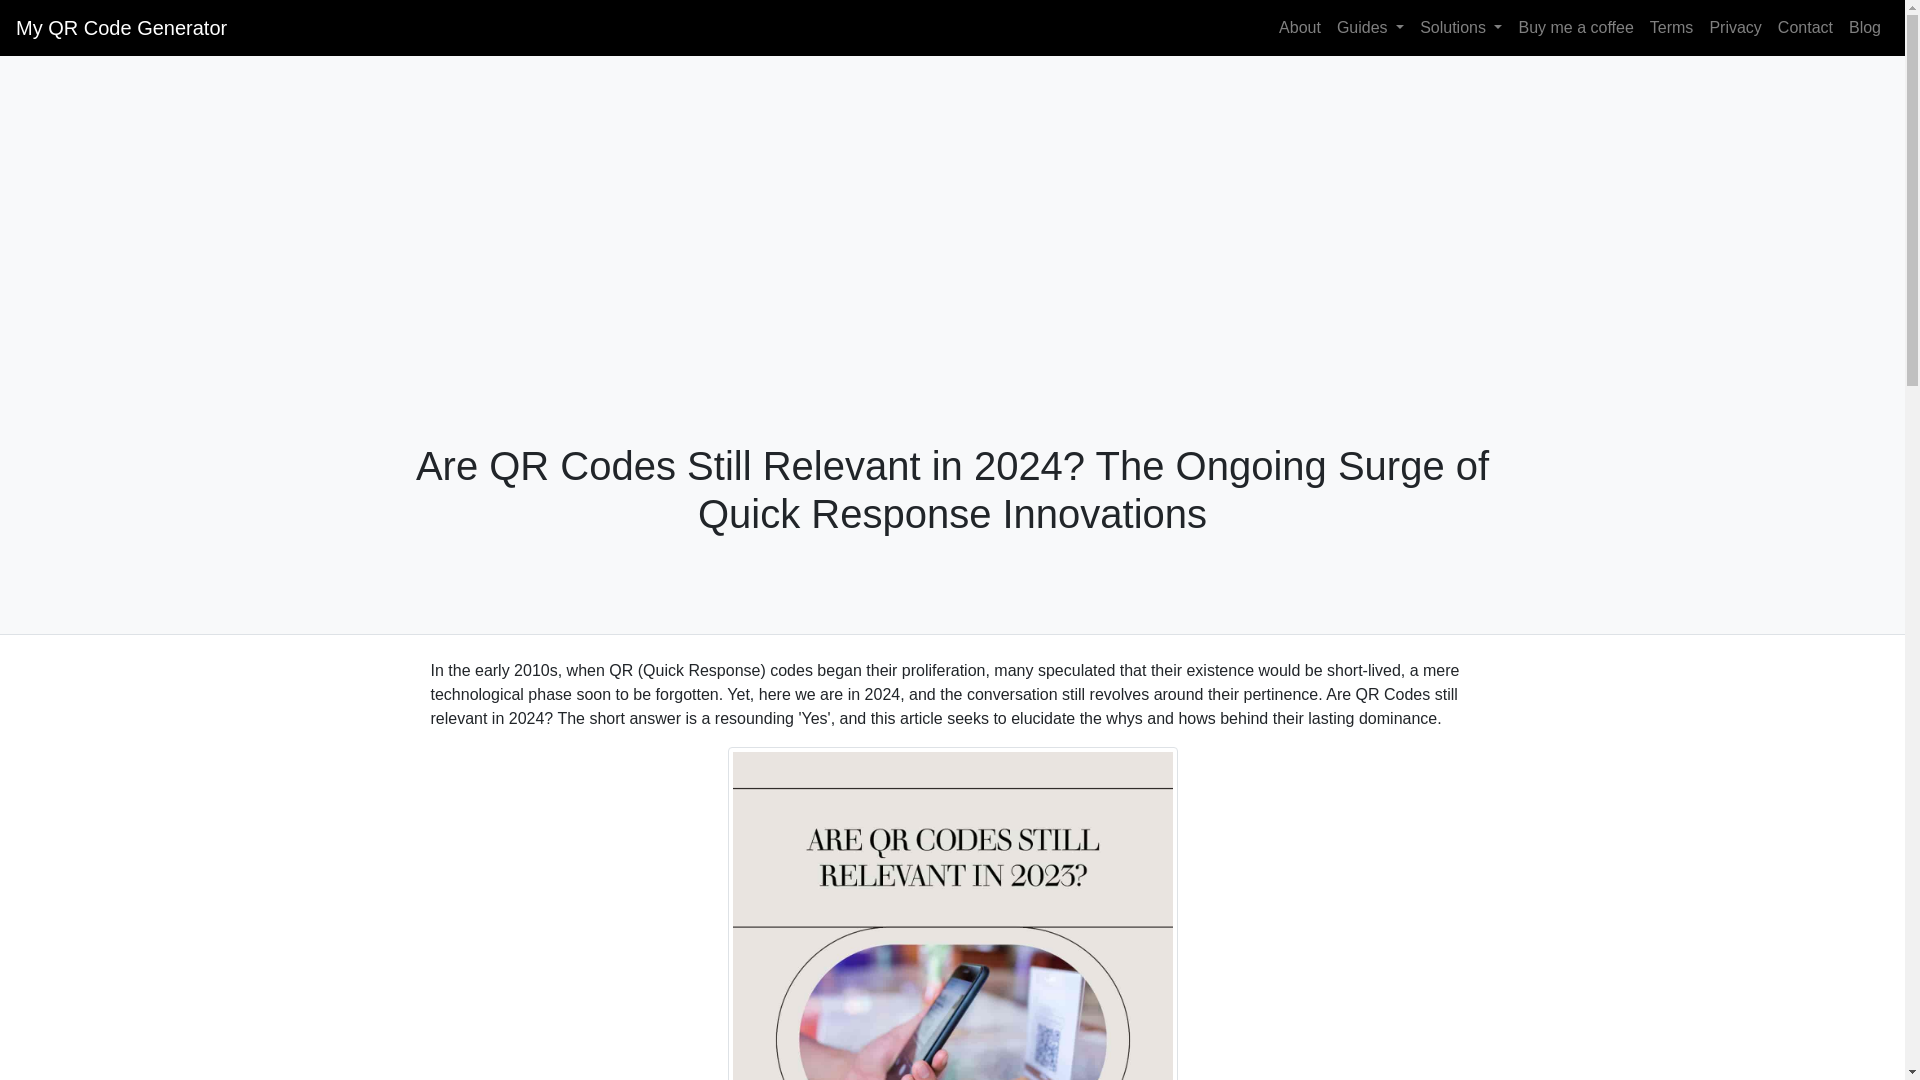 The height and width of the screenshot is (1080, 1920). Describe the element at coordinates (1734, 27) in the screenshot. I see `Privacy` at that location.